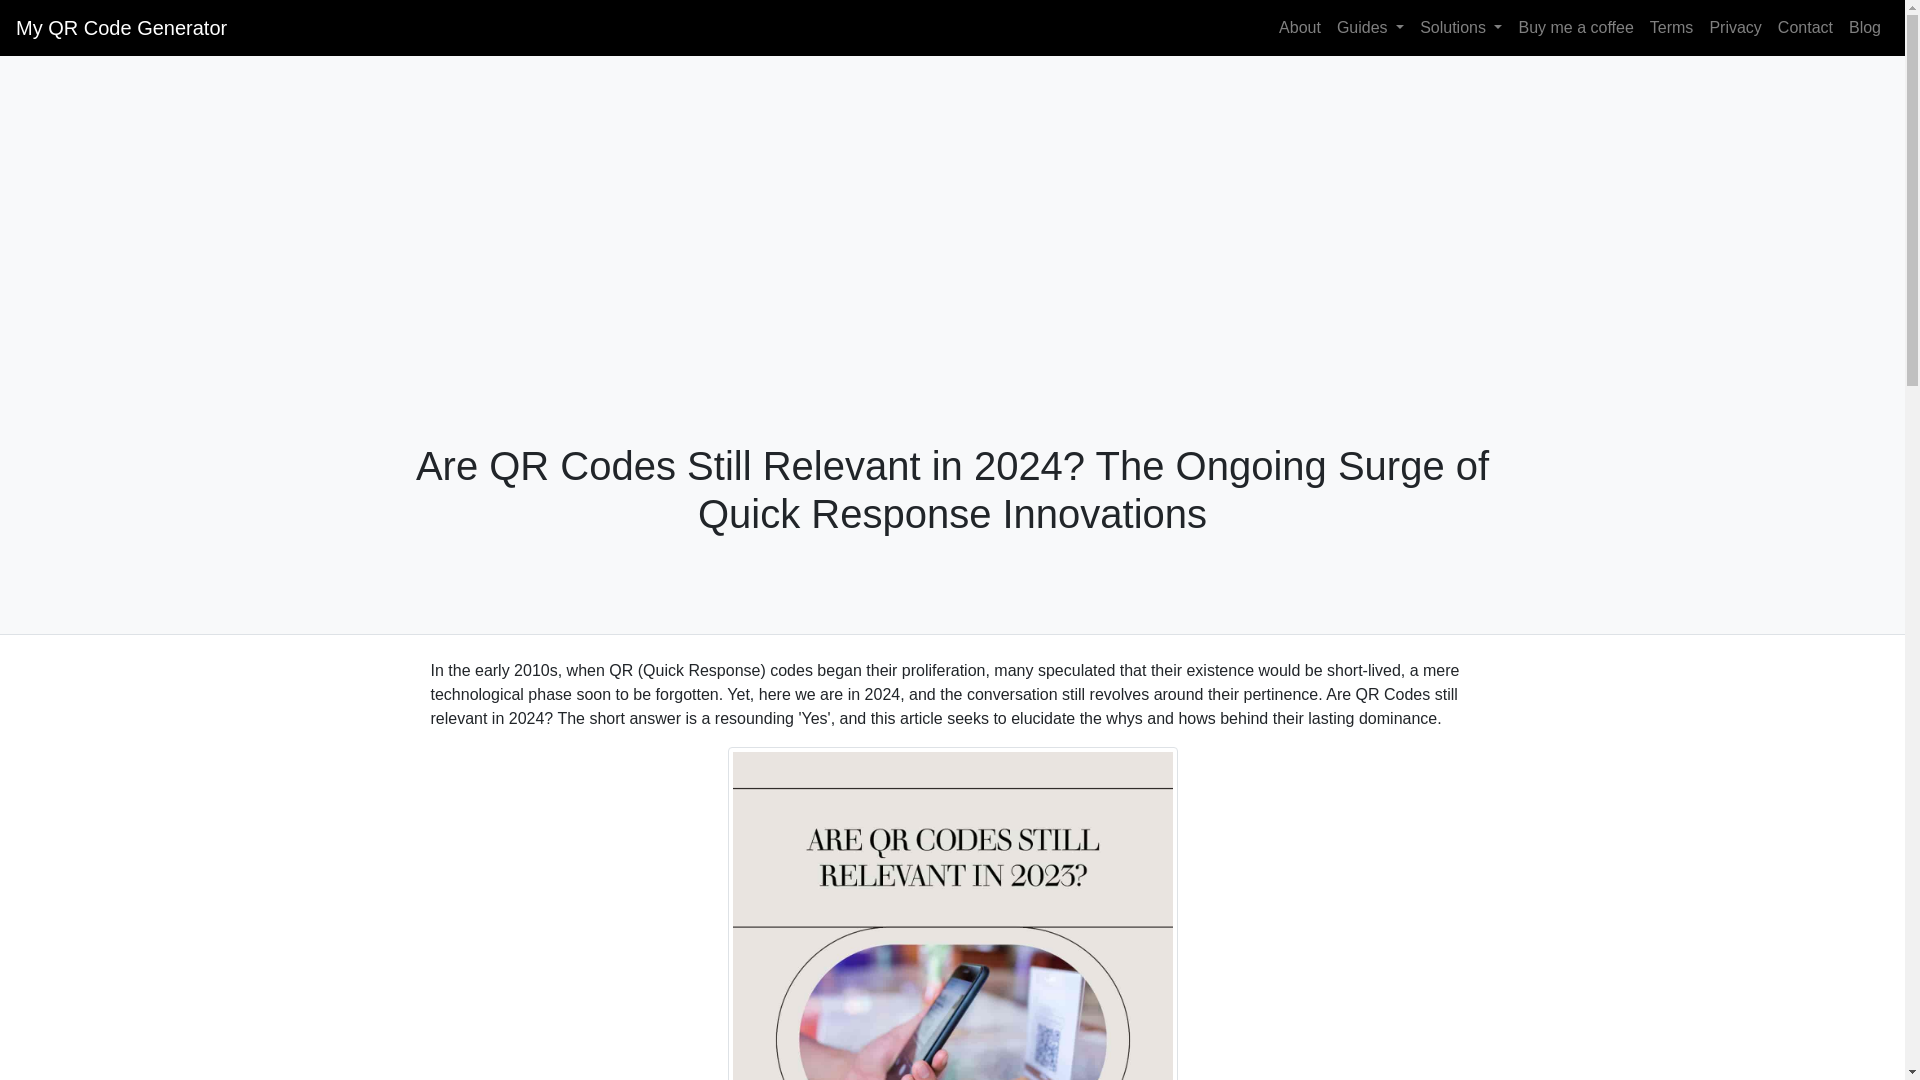 The height and width of the screenshot is (1080, 1920). Describe the element at coordinates (1734, 27) in the screenshot. I see `Privacy` at that location.